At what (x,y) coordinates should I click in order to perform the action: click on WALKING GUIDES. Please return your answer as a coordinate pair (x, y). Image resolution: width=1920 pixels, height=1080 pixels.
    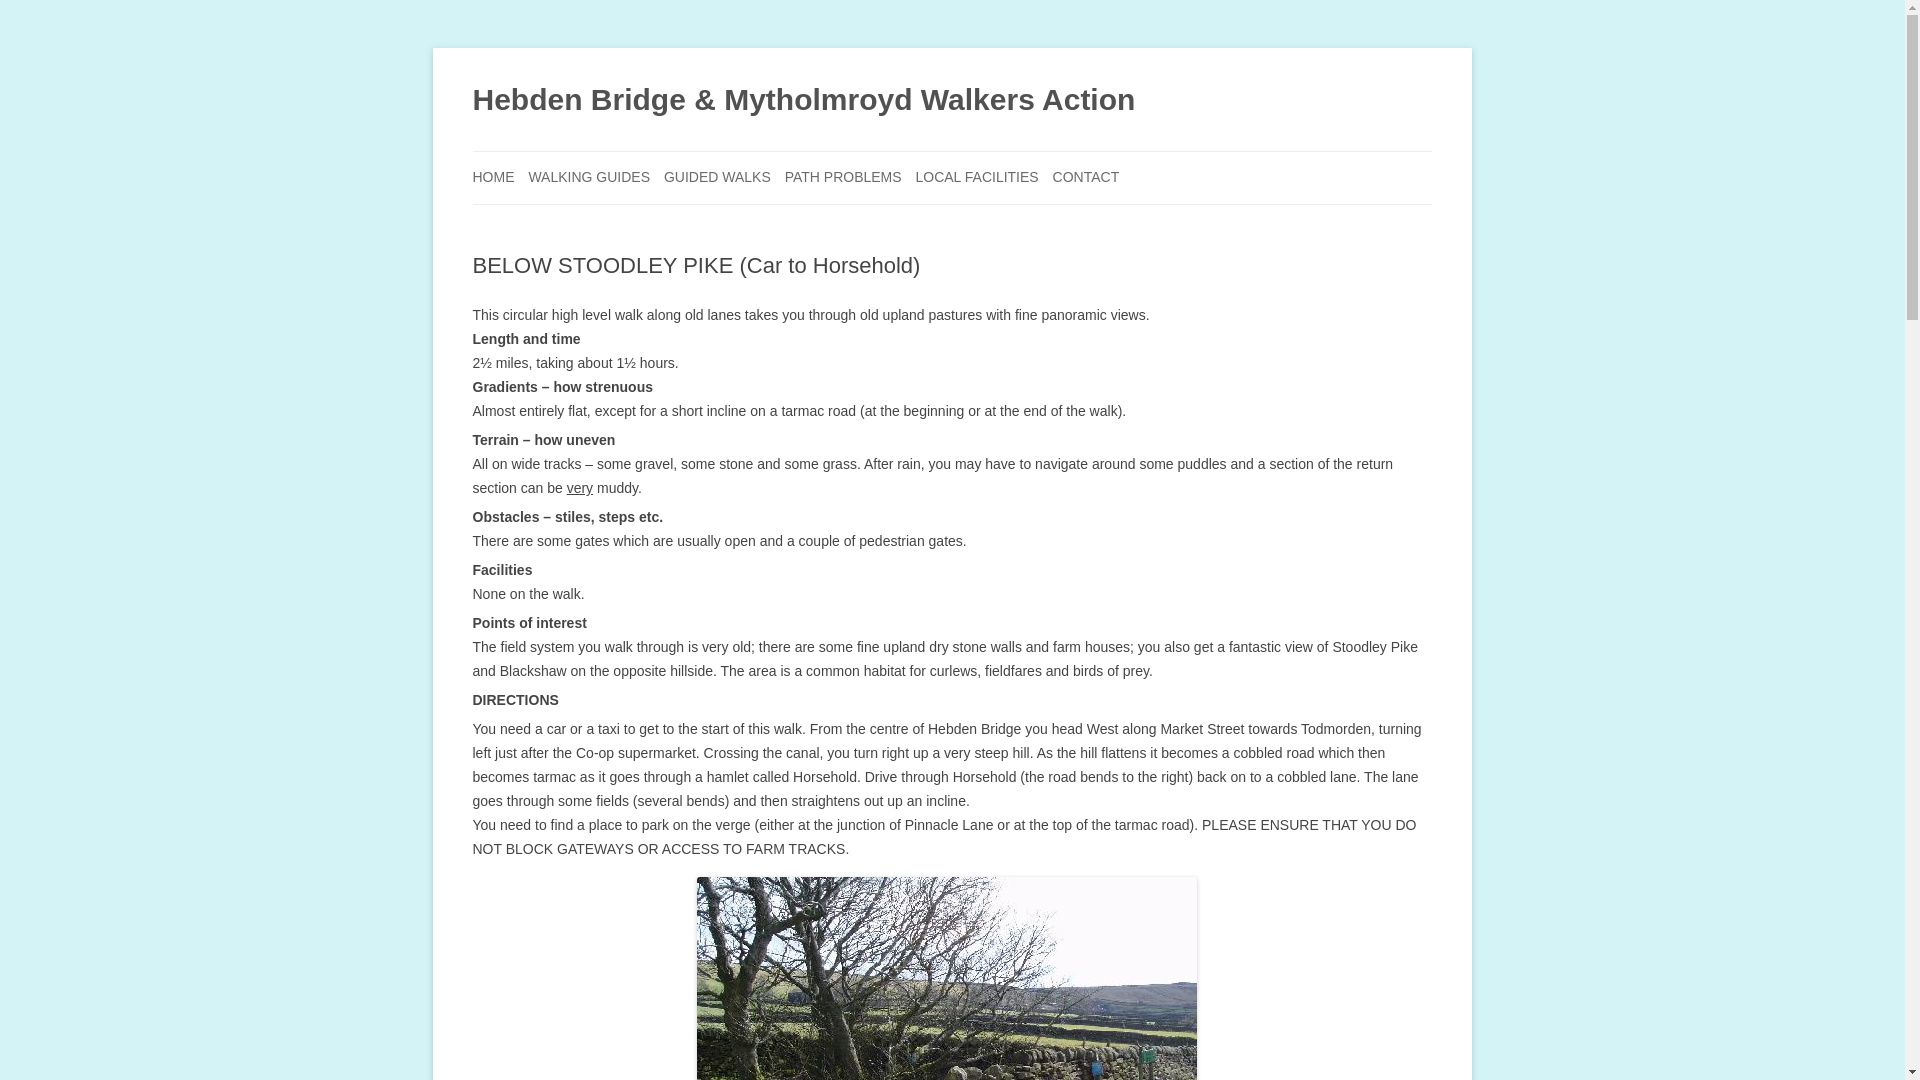
    Looking at the image, I should click on (589, 178).